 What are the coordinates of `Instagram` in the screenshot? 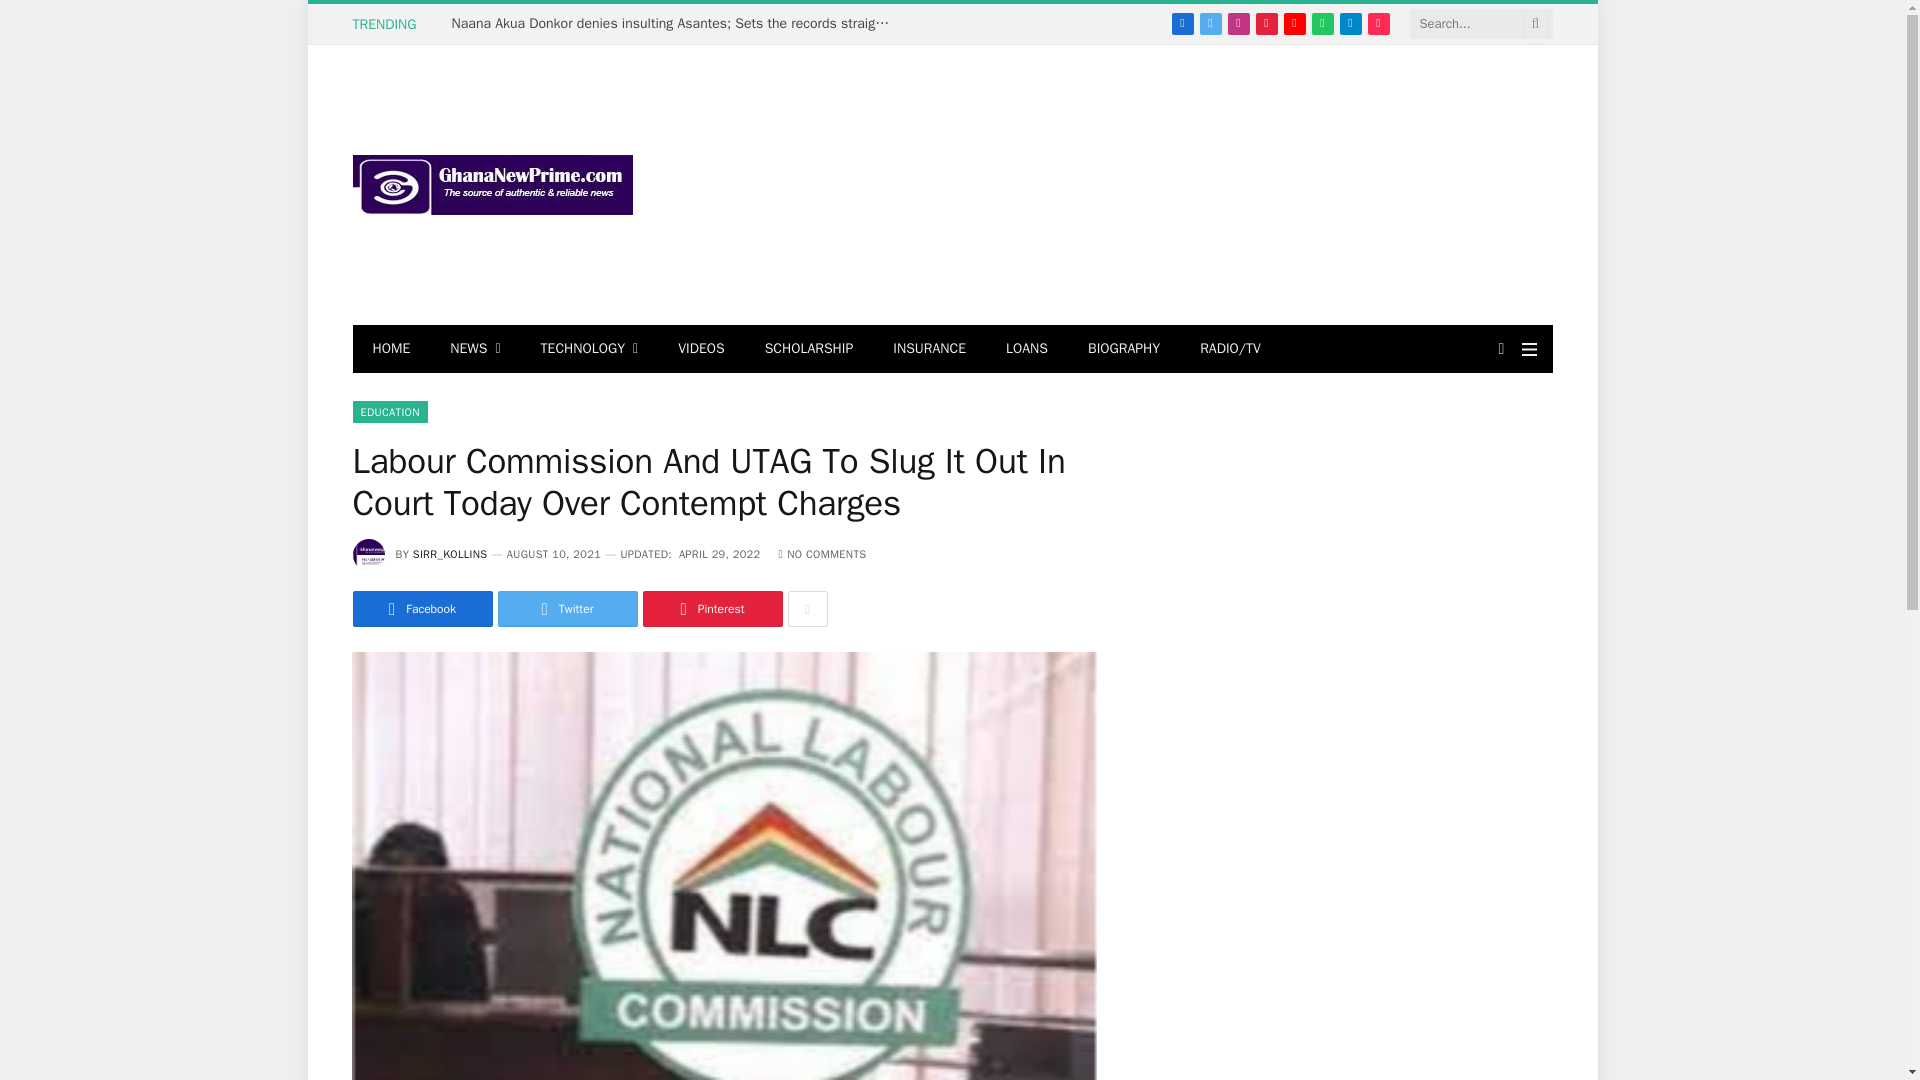 It's located at (1238, 23).